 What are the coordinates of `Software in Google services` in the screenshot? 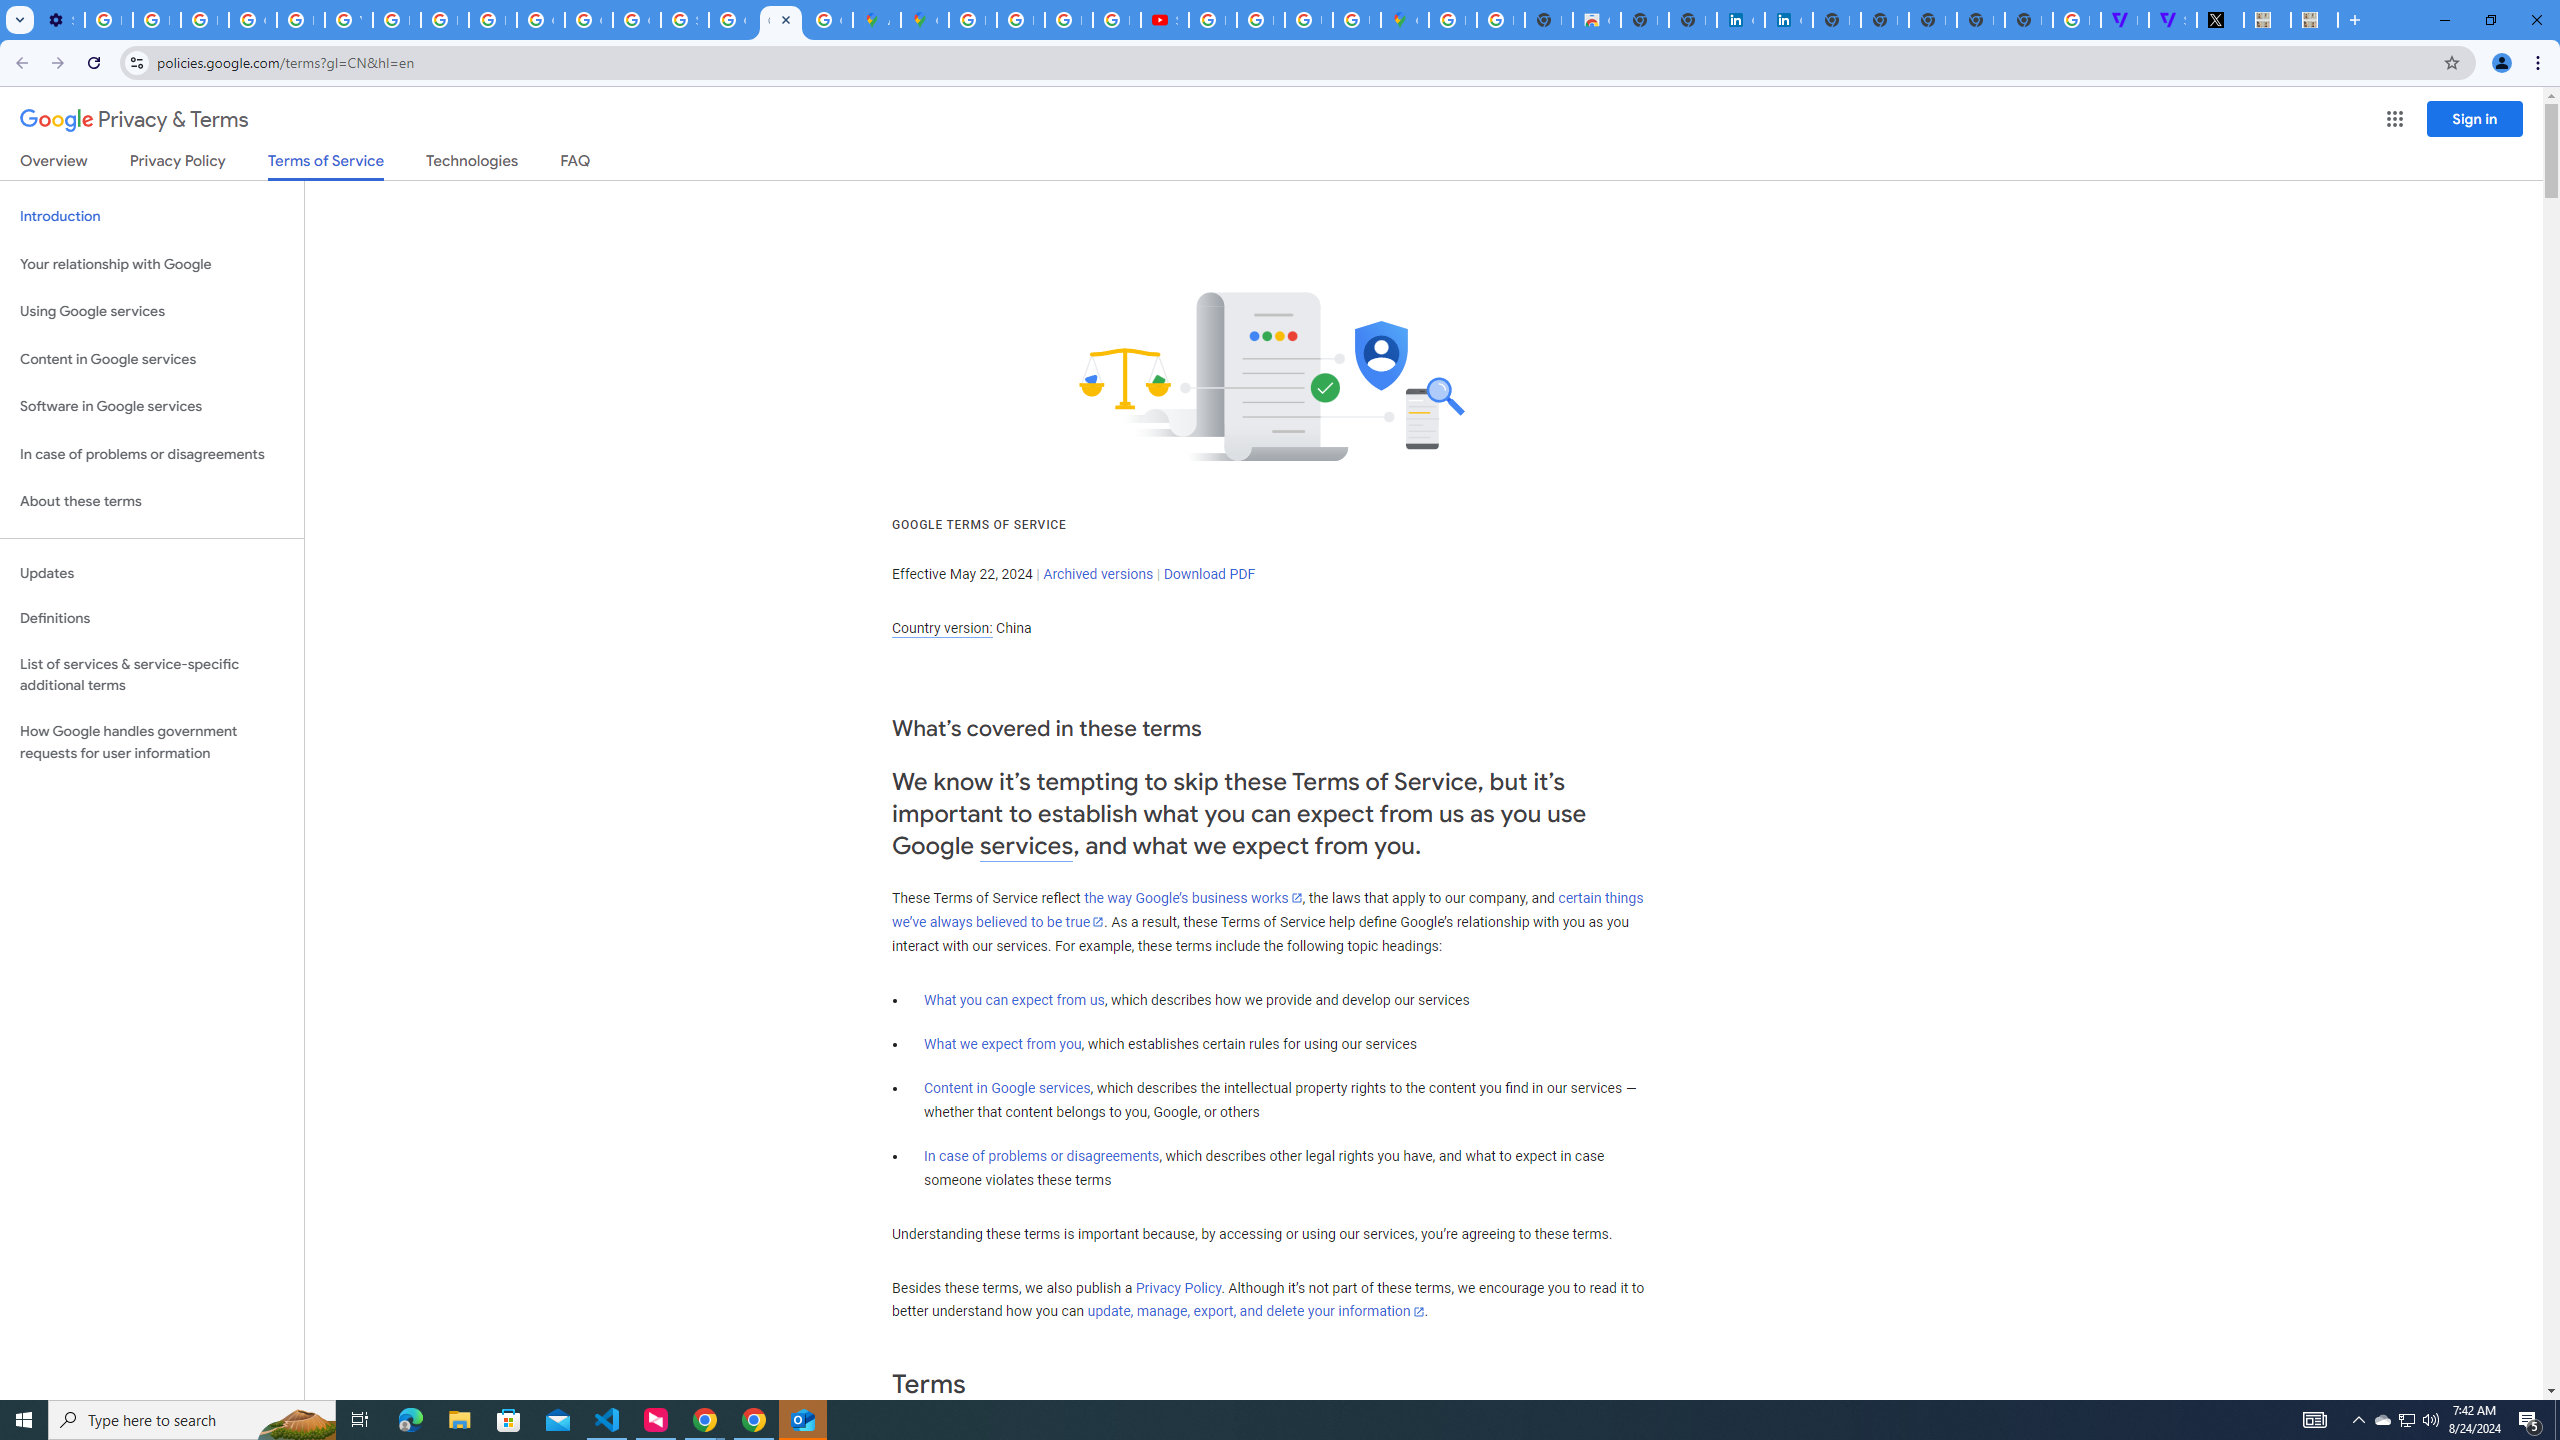 It's located at (152, 406).